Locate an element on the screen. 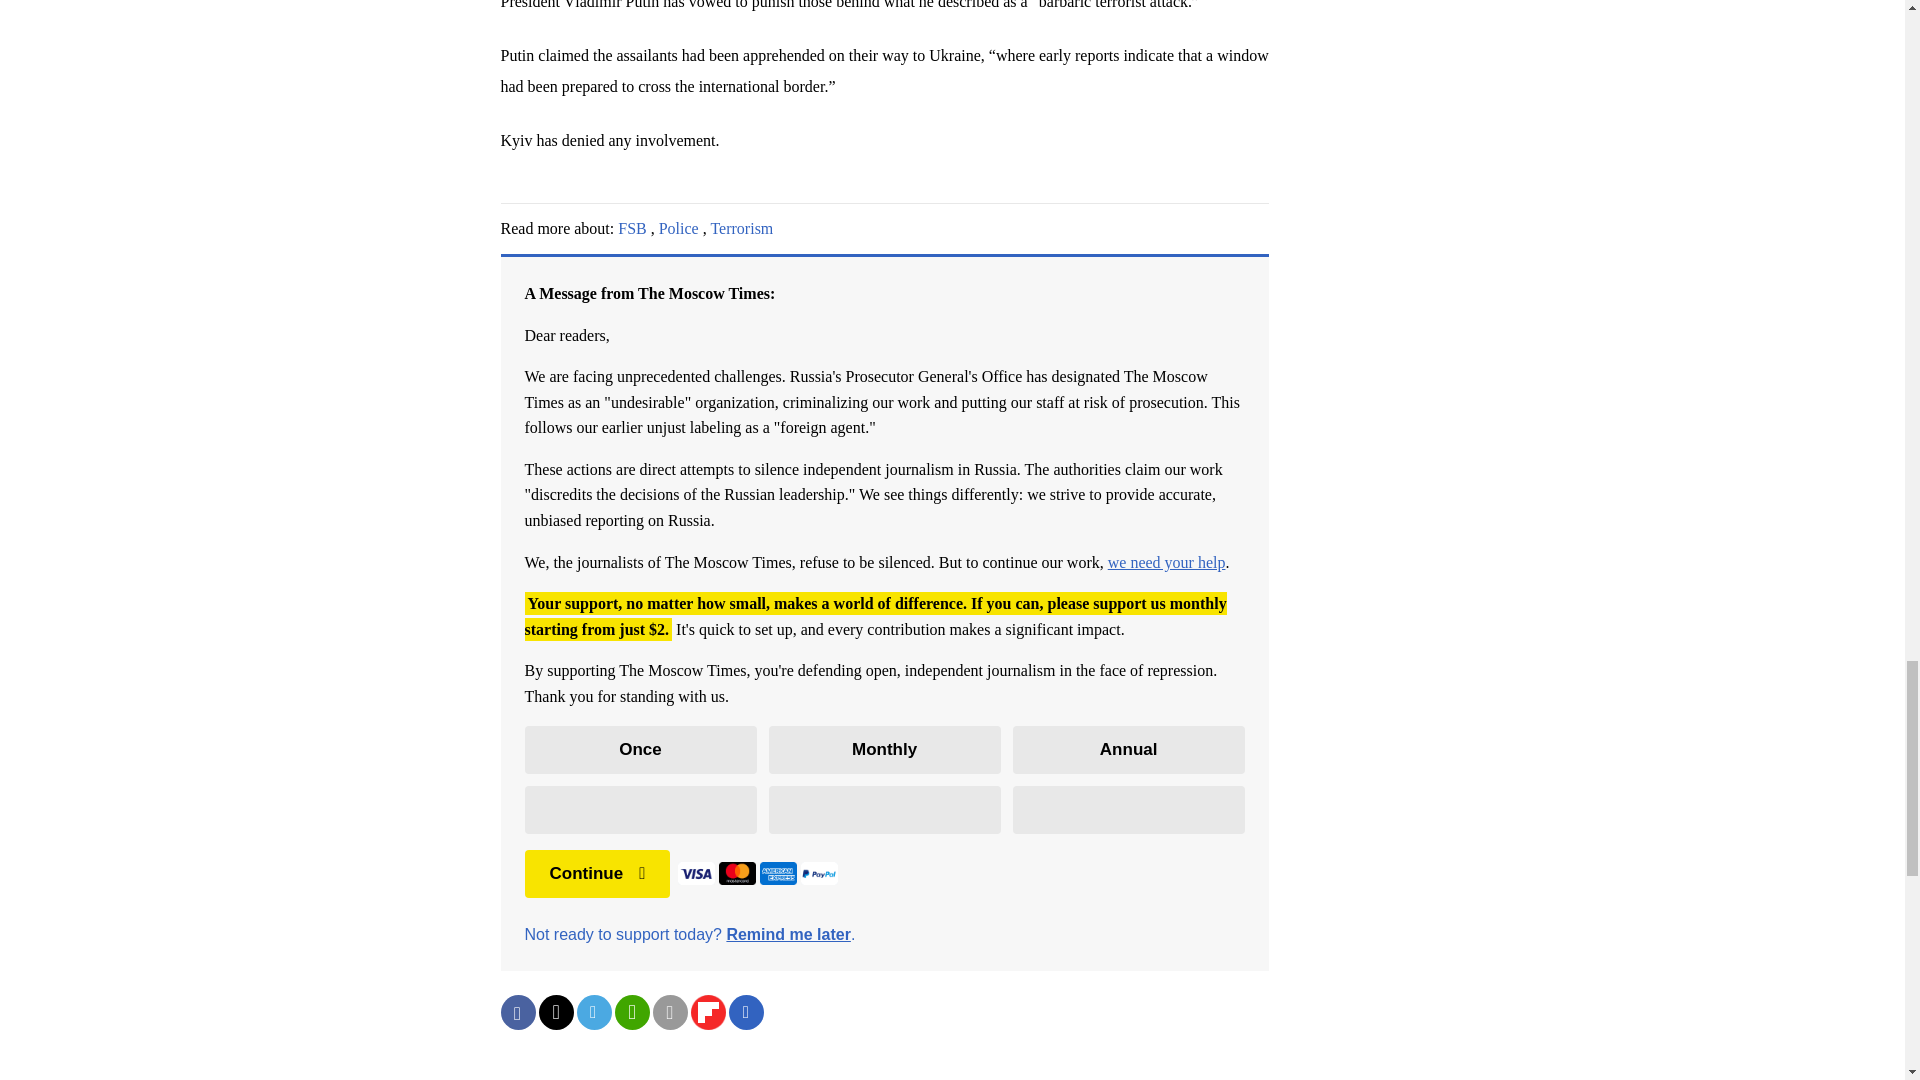  Share on Facebook is located at coordinates (517, 1012).